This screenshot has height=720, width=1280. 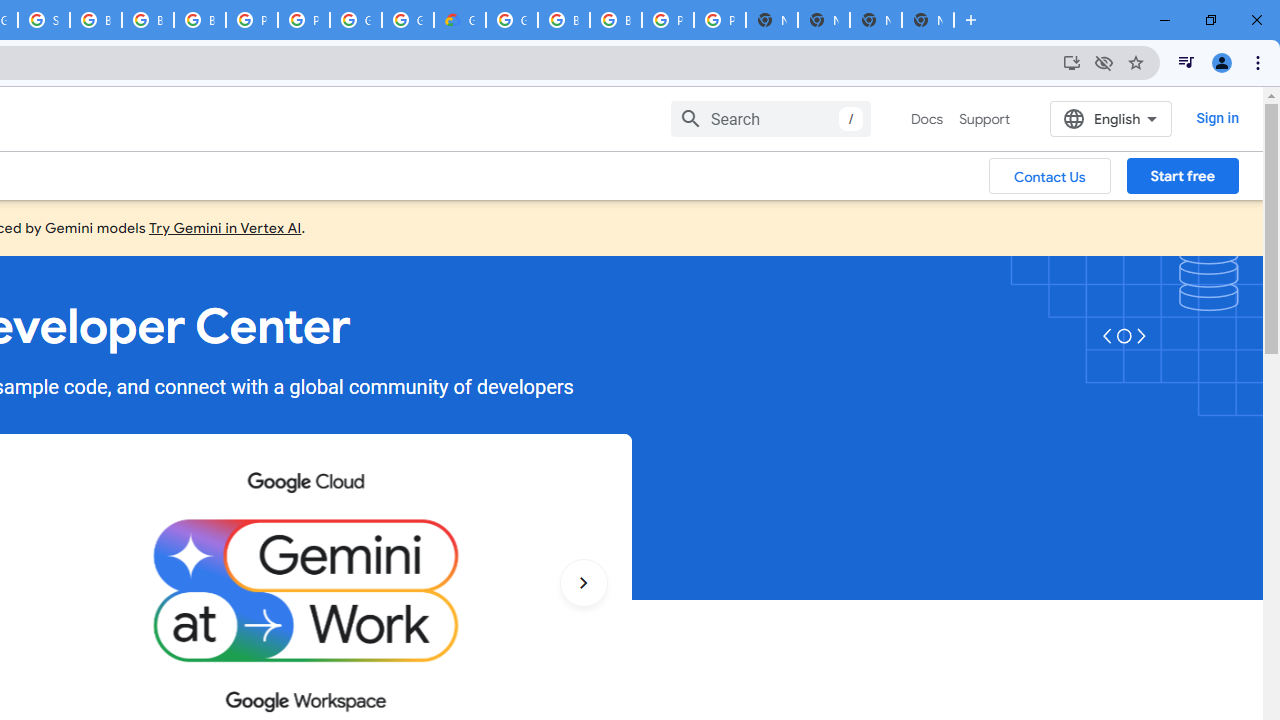 What do you see at coordinates (44, 20) in the screenshot?
I see `Sign in - Google Accounts` at bounding box center [44, 20].